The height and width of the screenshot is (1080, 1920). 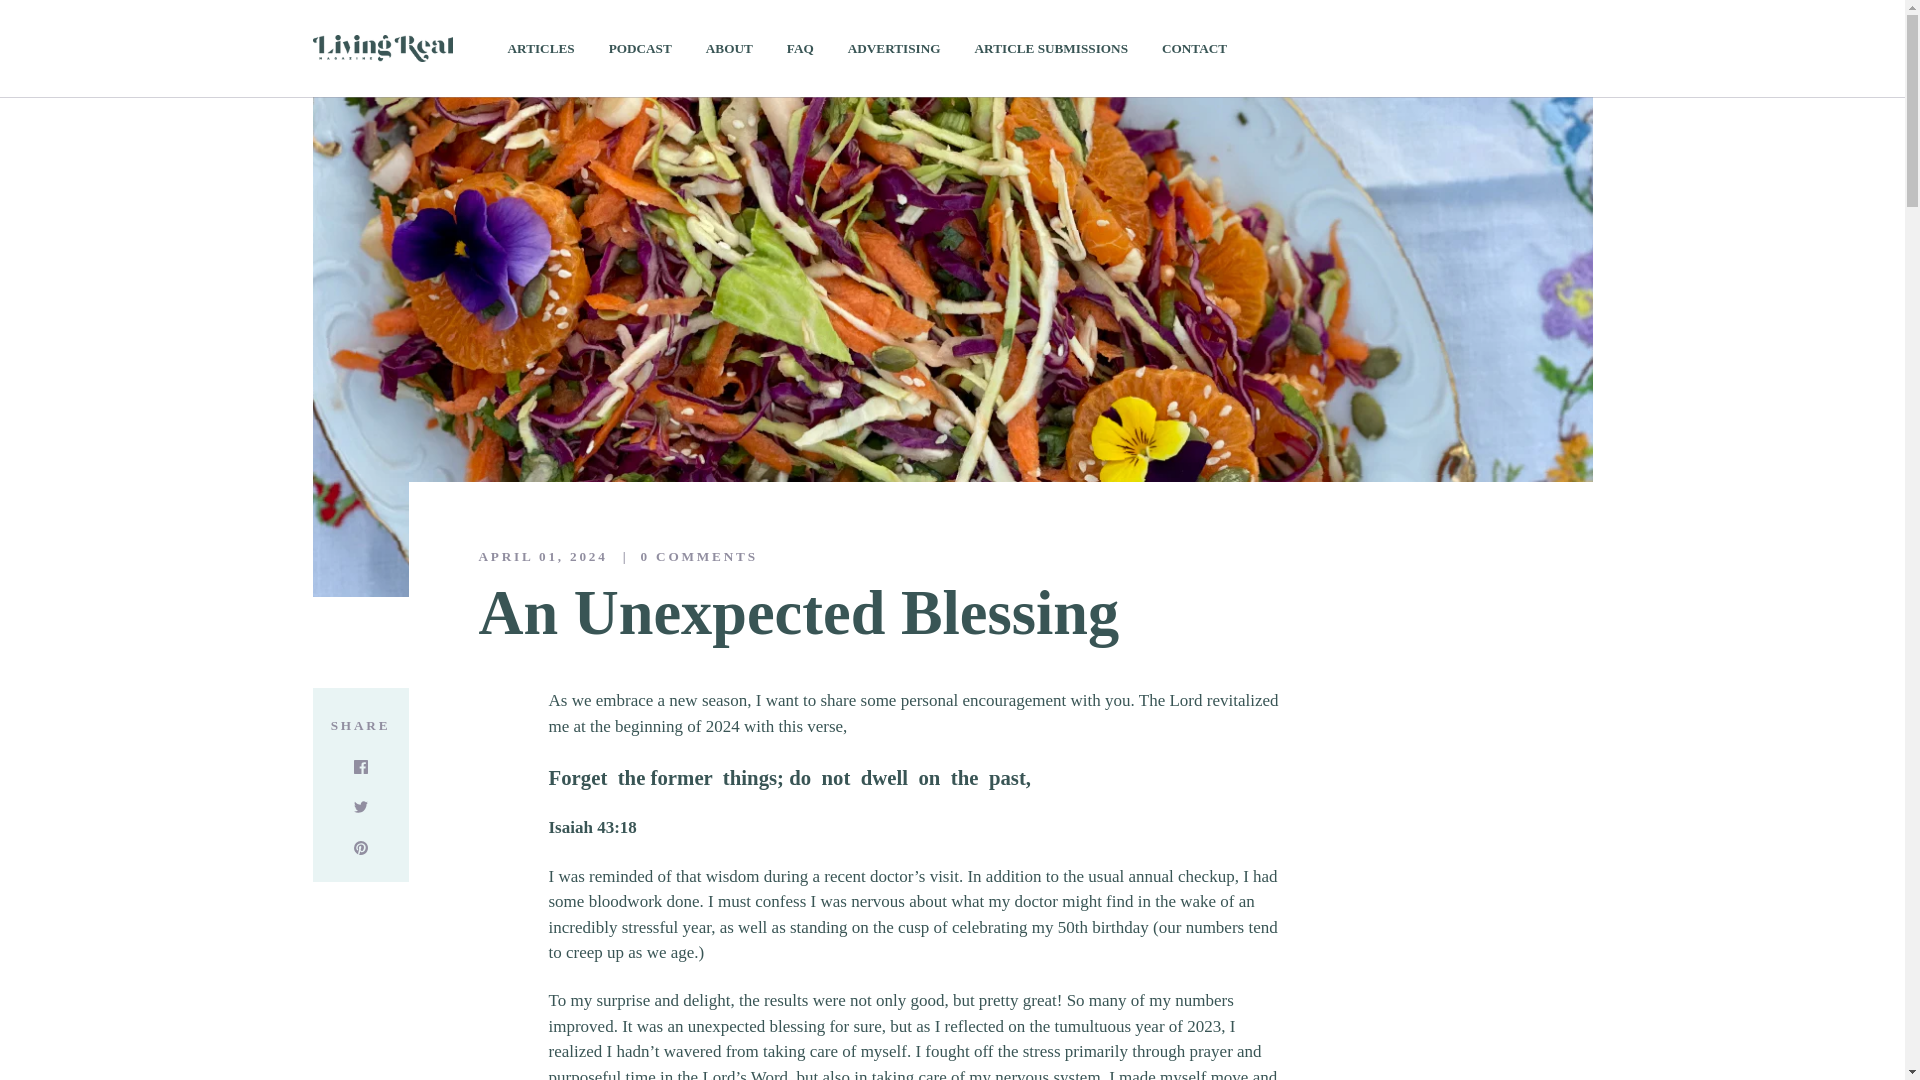 What do you see at coordinates (640, 48) in the screenshot?
I see `PODCAST` at bounding box center [640, 48].